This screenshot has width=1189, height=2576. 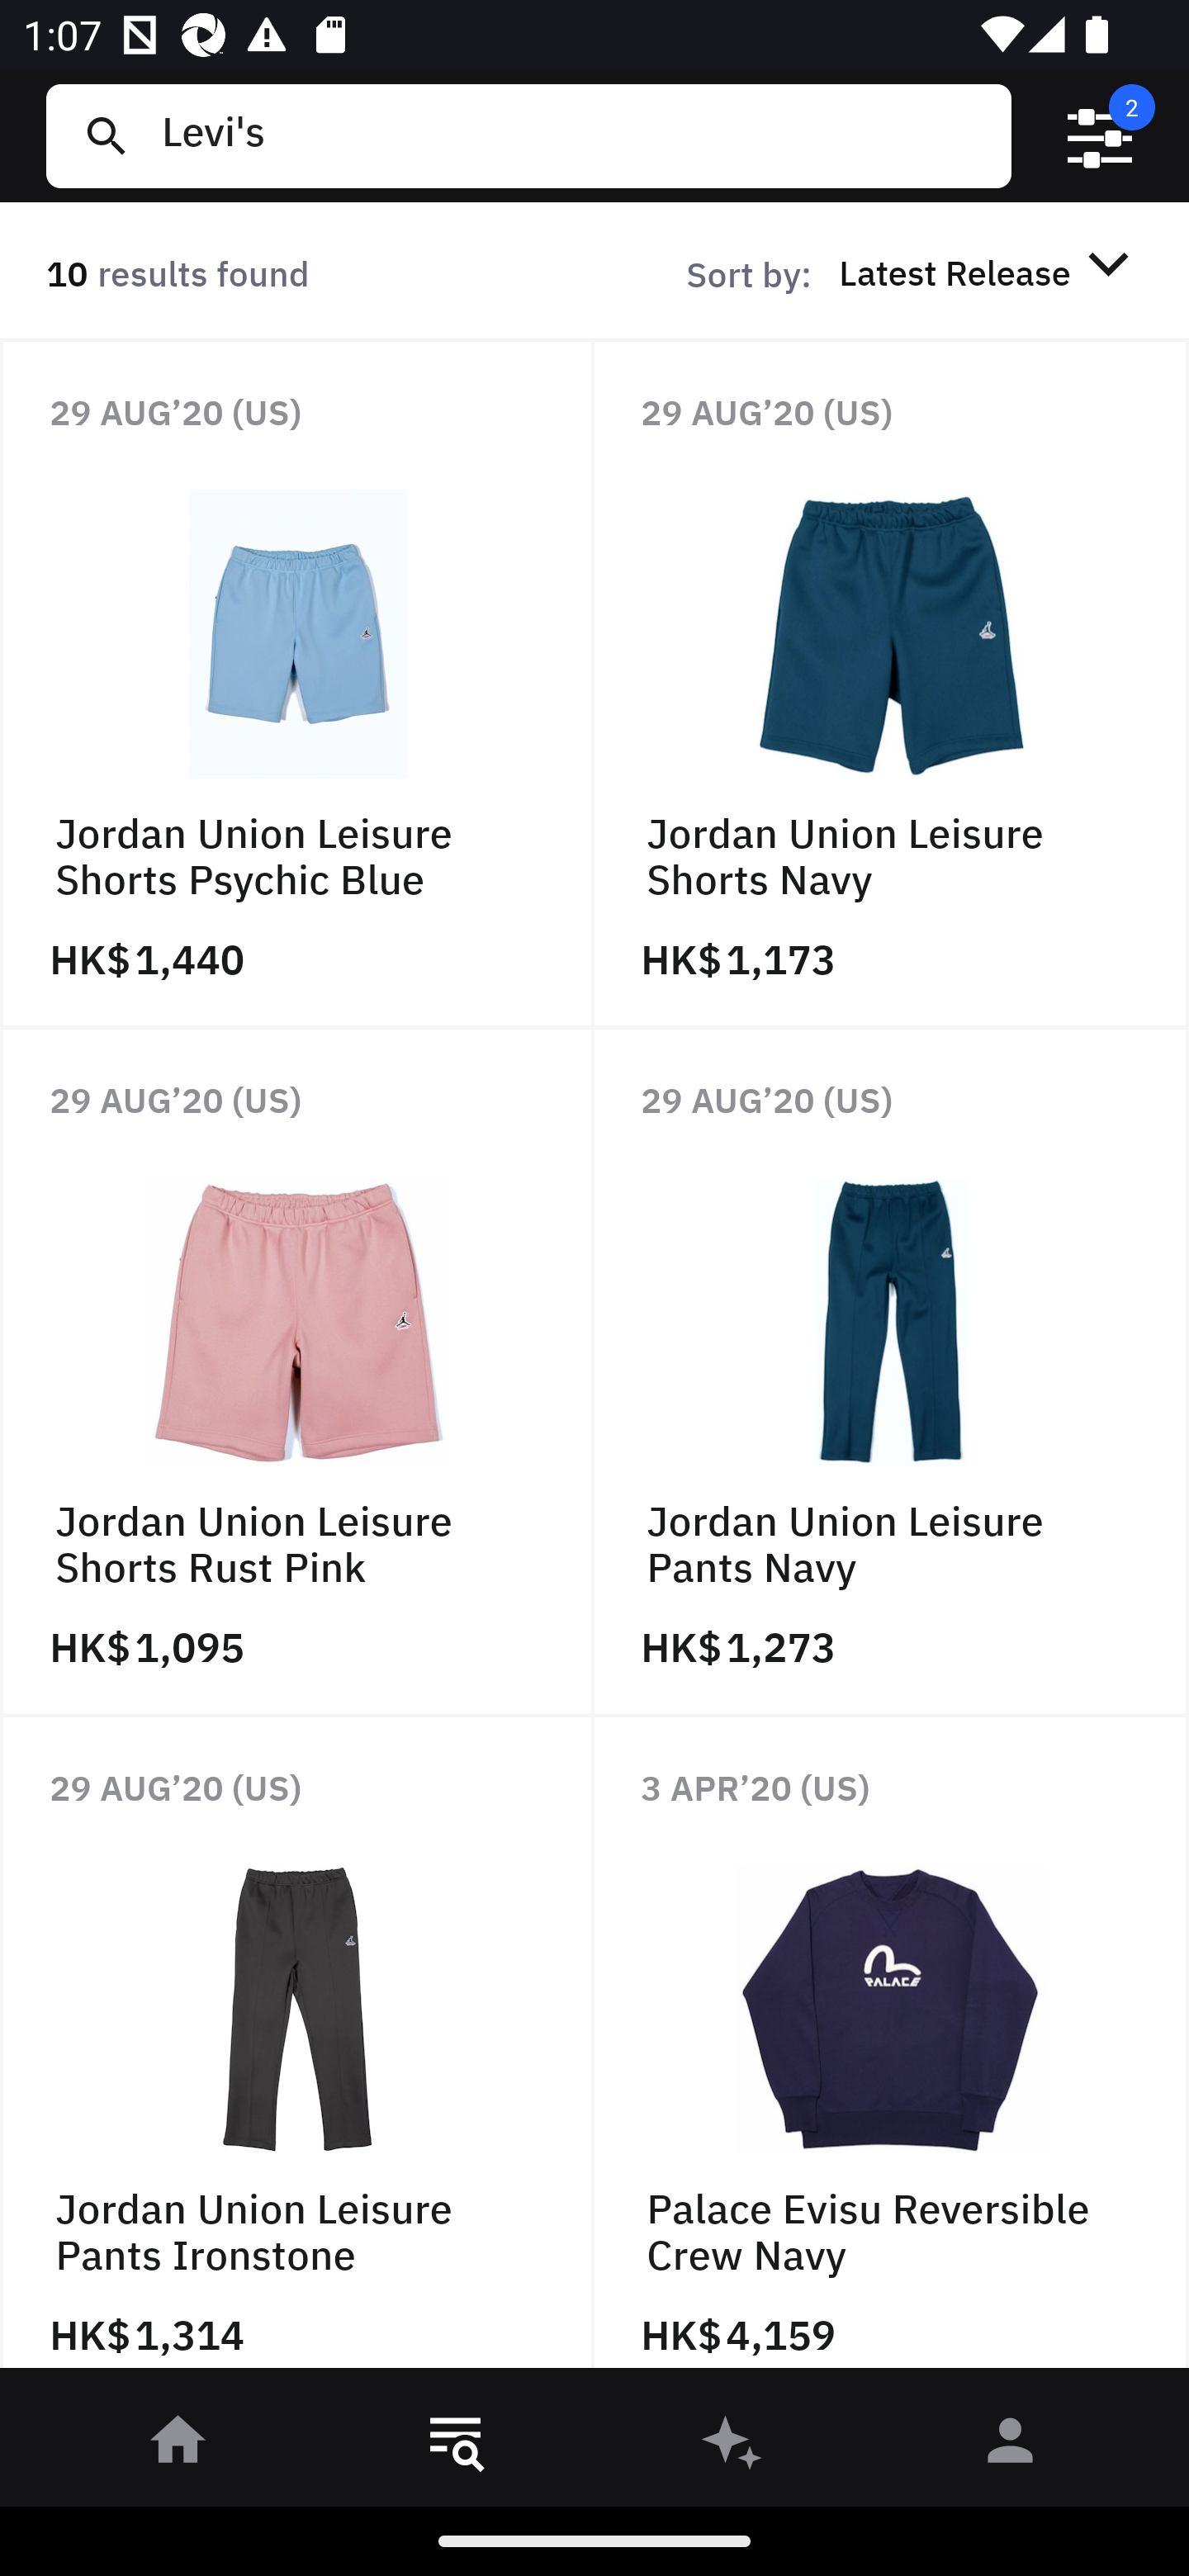 What do you see at coordinates (1011, 2446) in the screenshot?
I see `󰀄` at bounding box center [1011, 2446].